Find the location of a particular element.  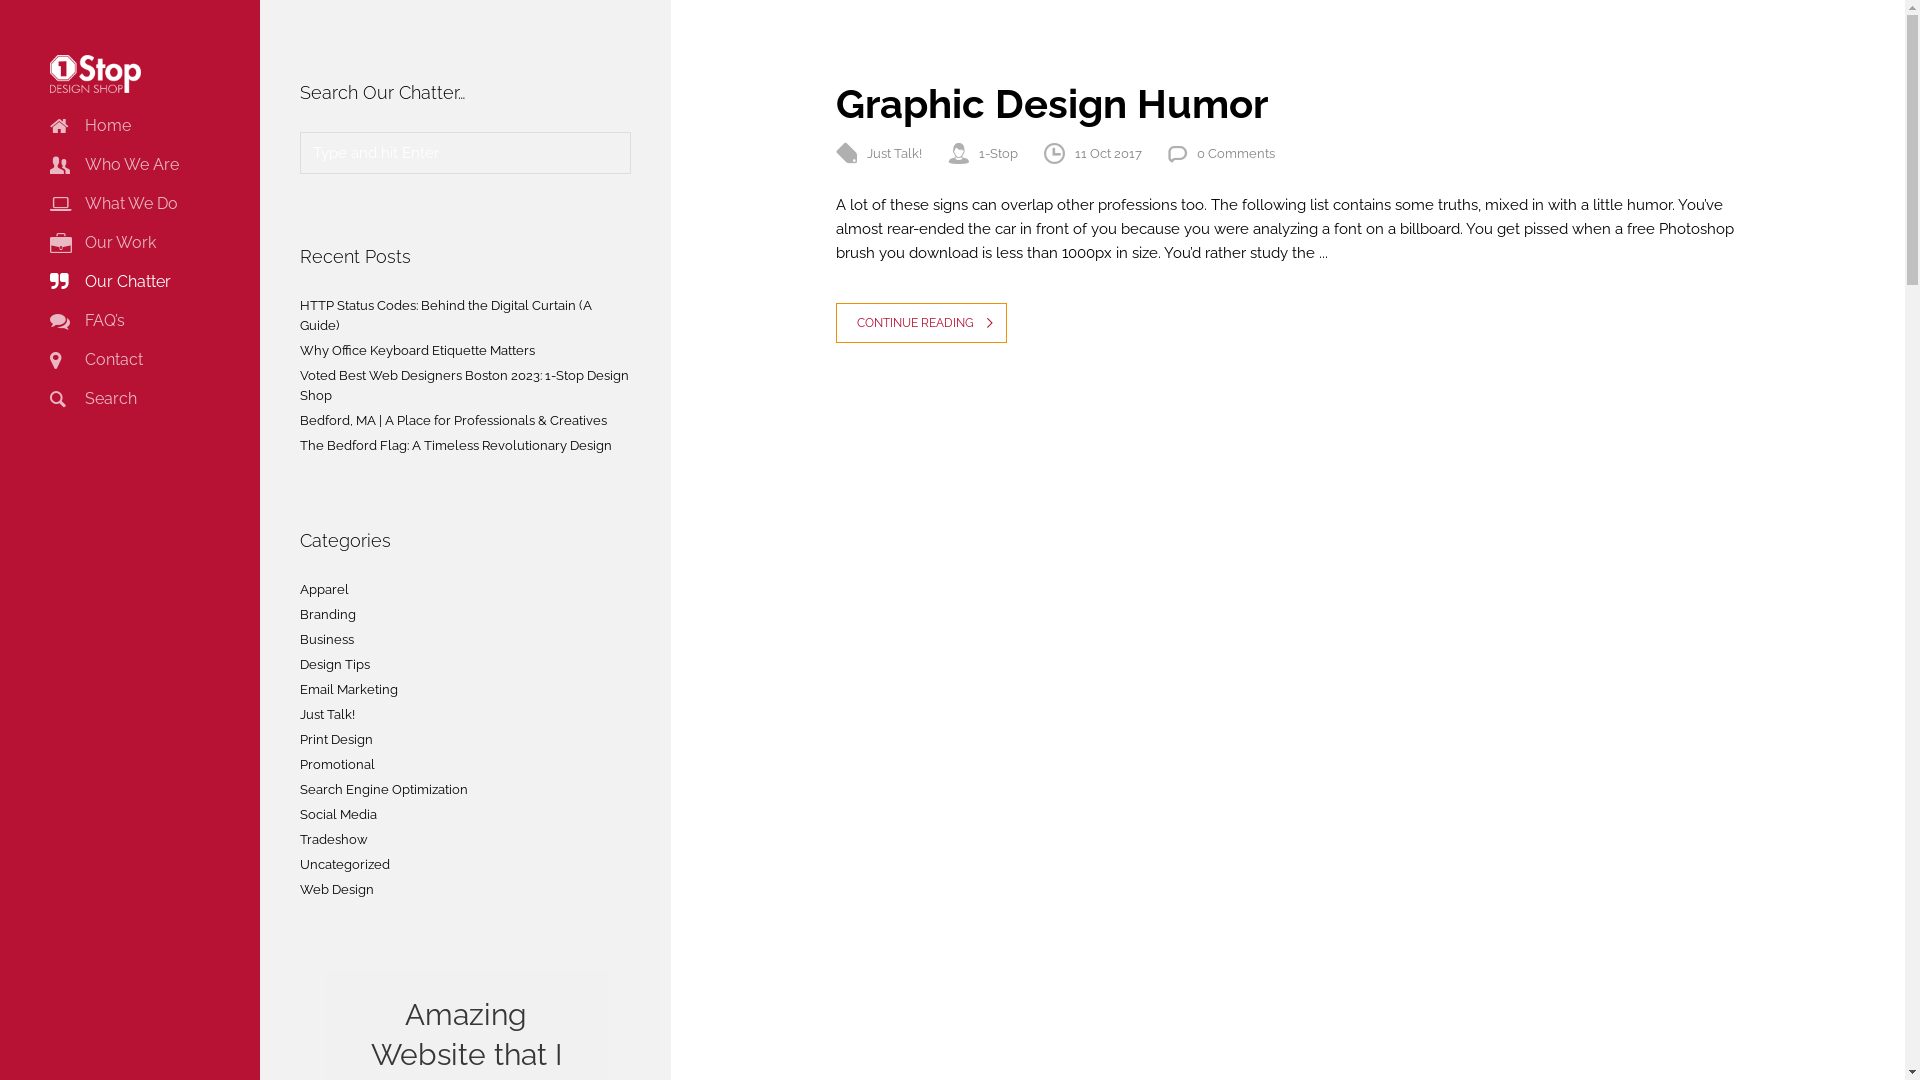

Our Work is located at coordinates (103, 243).